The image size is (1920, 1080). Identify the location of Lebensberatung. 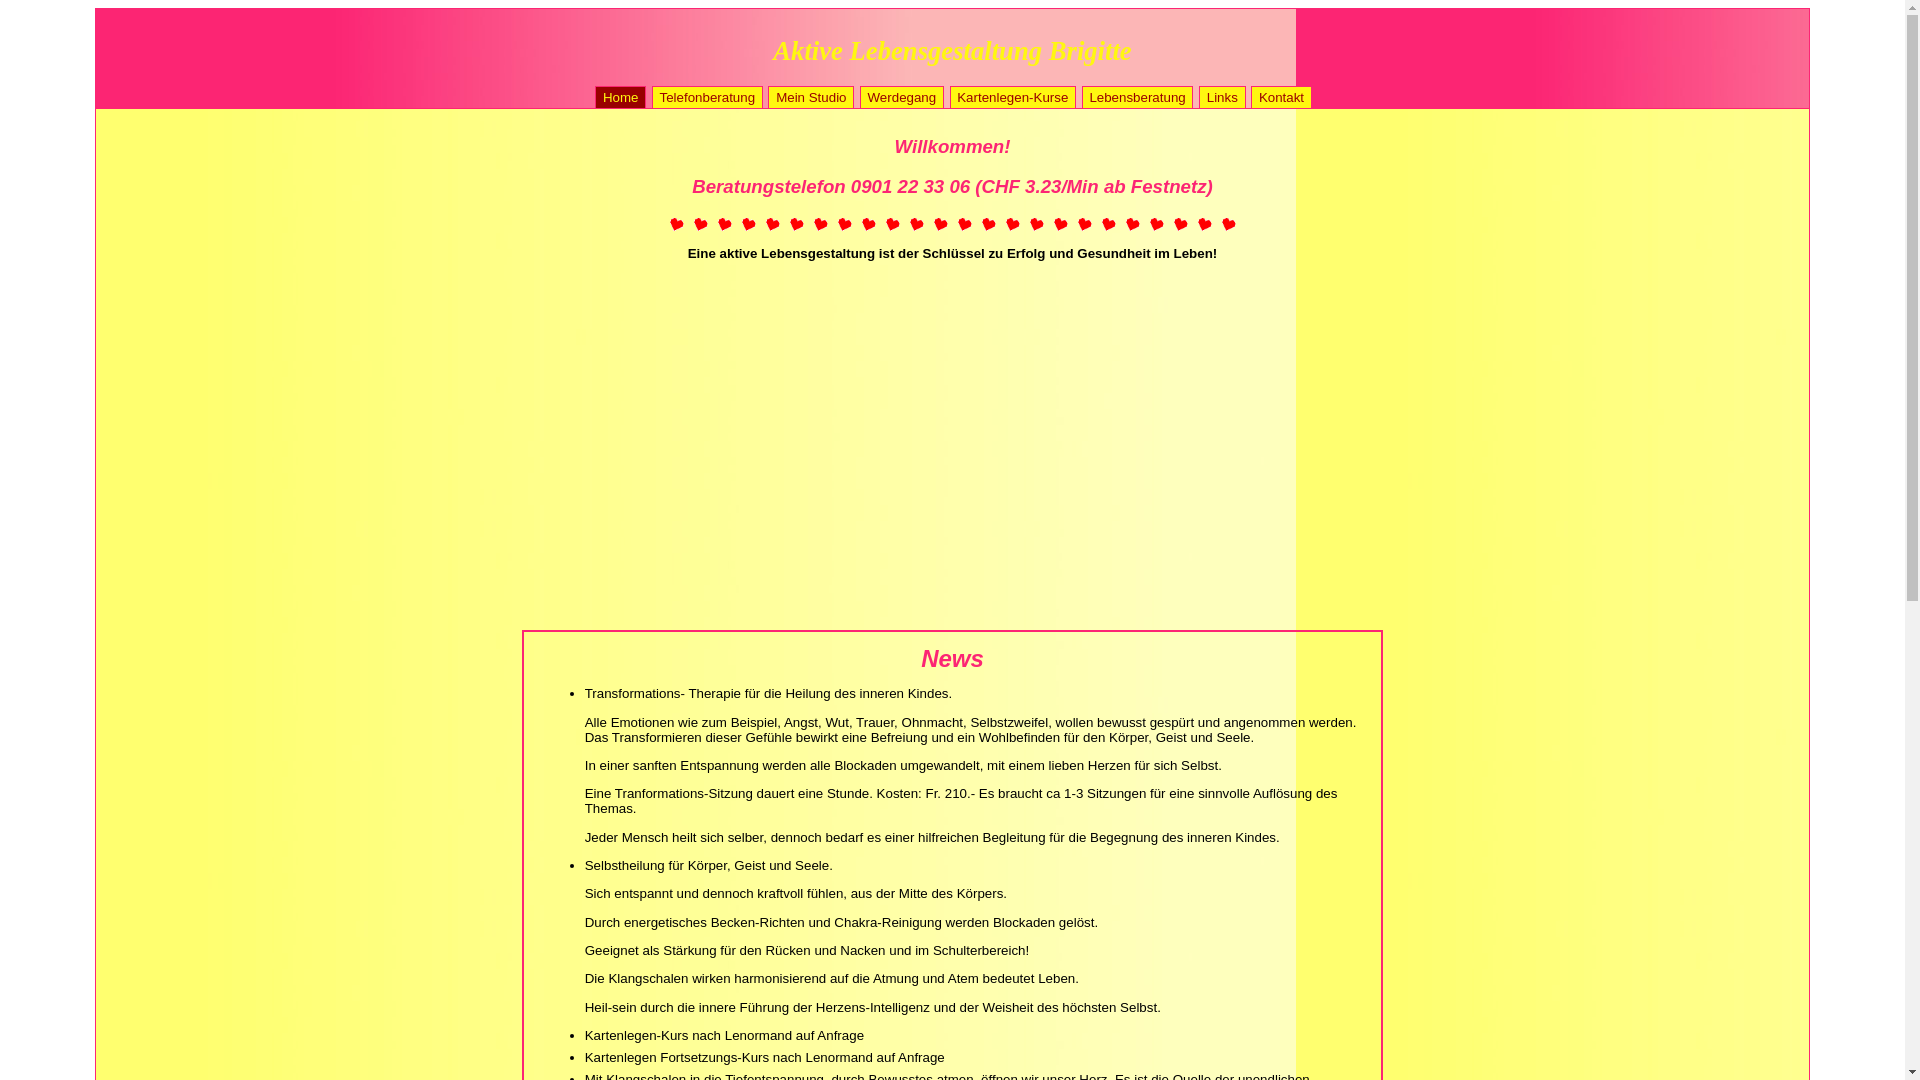
(1138, 97).